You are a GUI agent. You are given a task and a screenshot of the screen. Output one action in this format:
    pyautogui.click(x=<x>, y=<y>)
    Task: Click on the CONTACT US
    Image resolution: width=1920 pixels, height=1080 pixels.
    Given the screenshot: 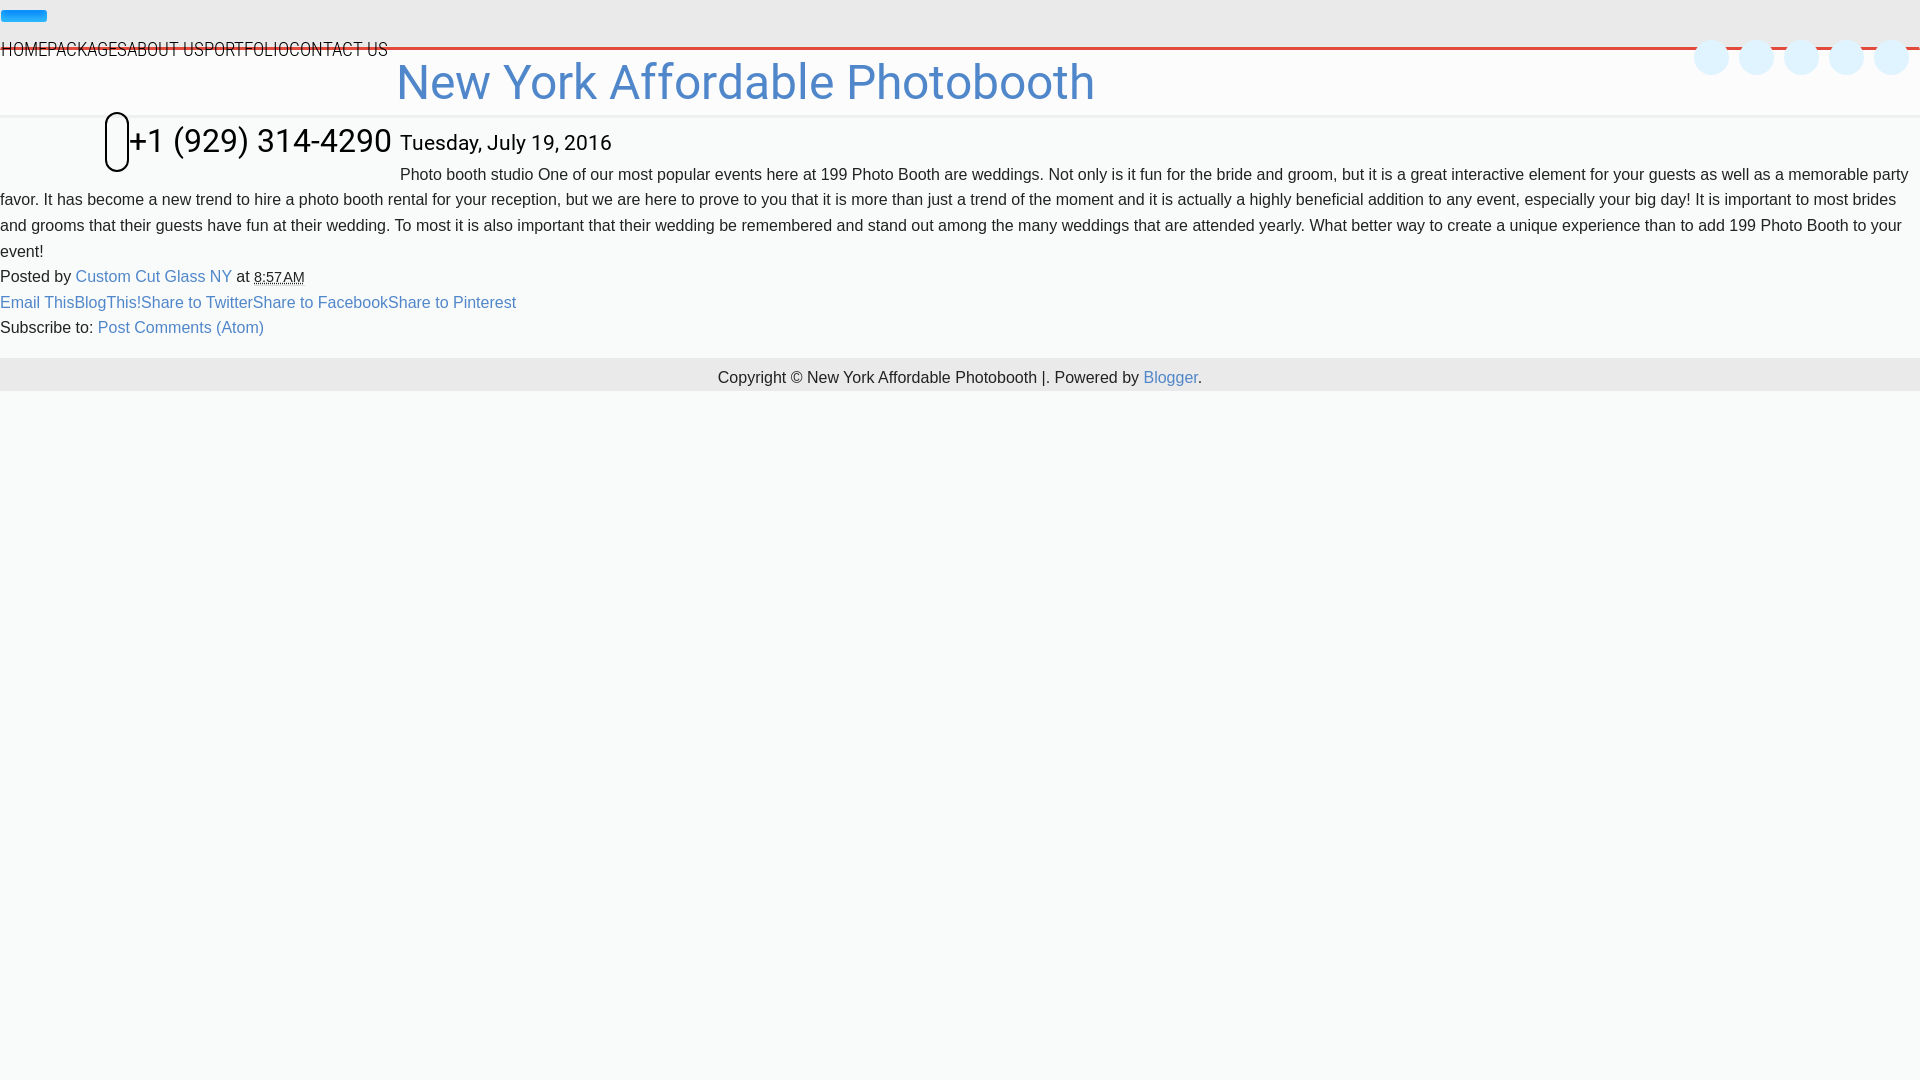 What is the action you would take?
    pyautogui.click(x=338, y=48)
    